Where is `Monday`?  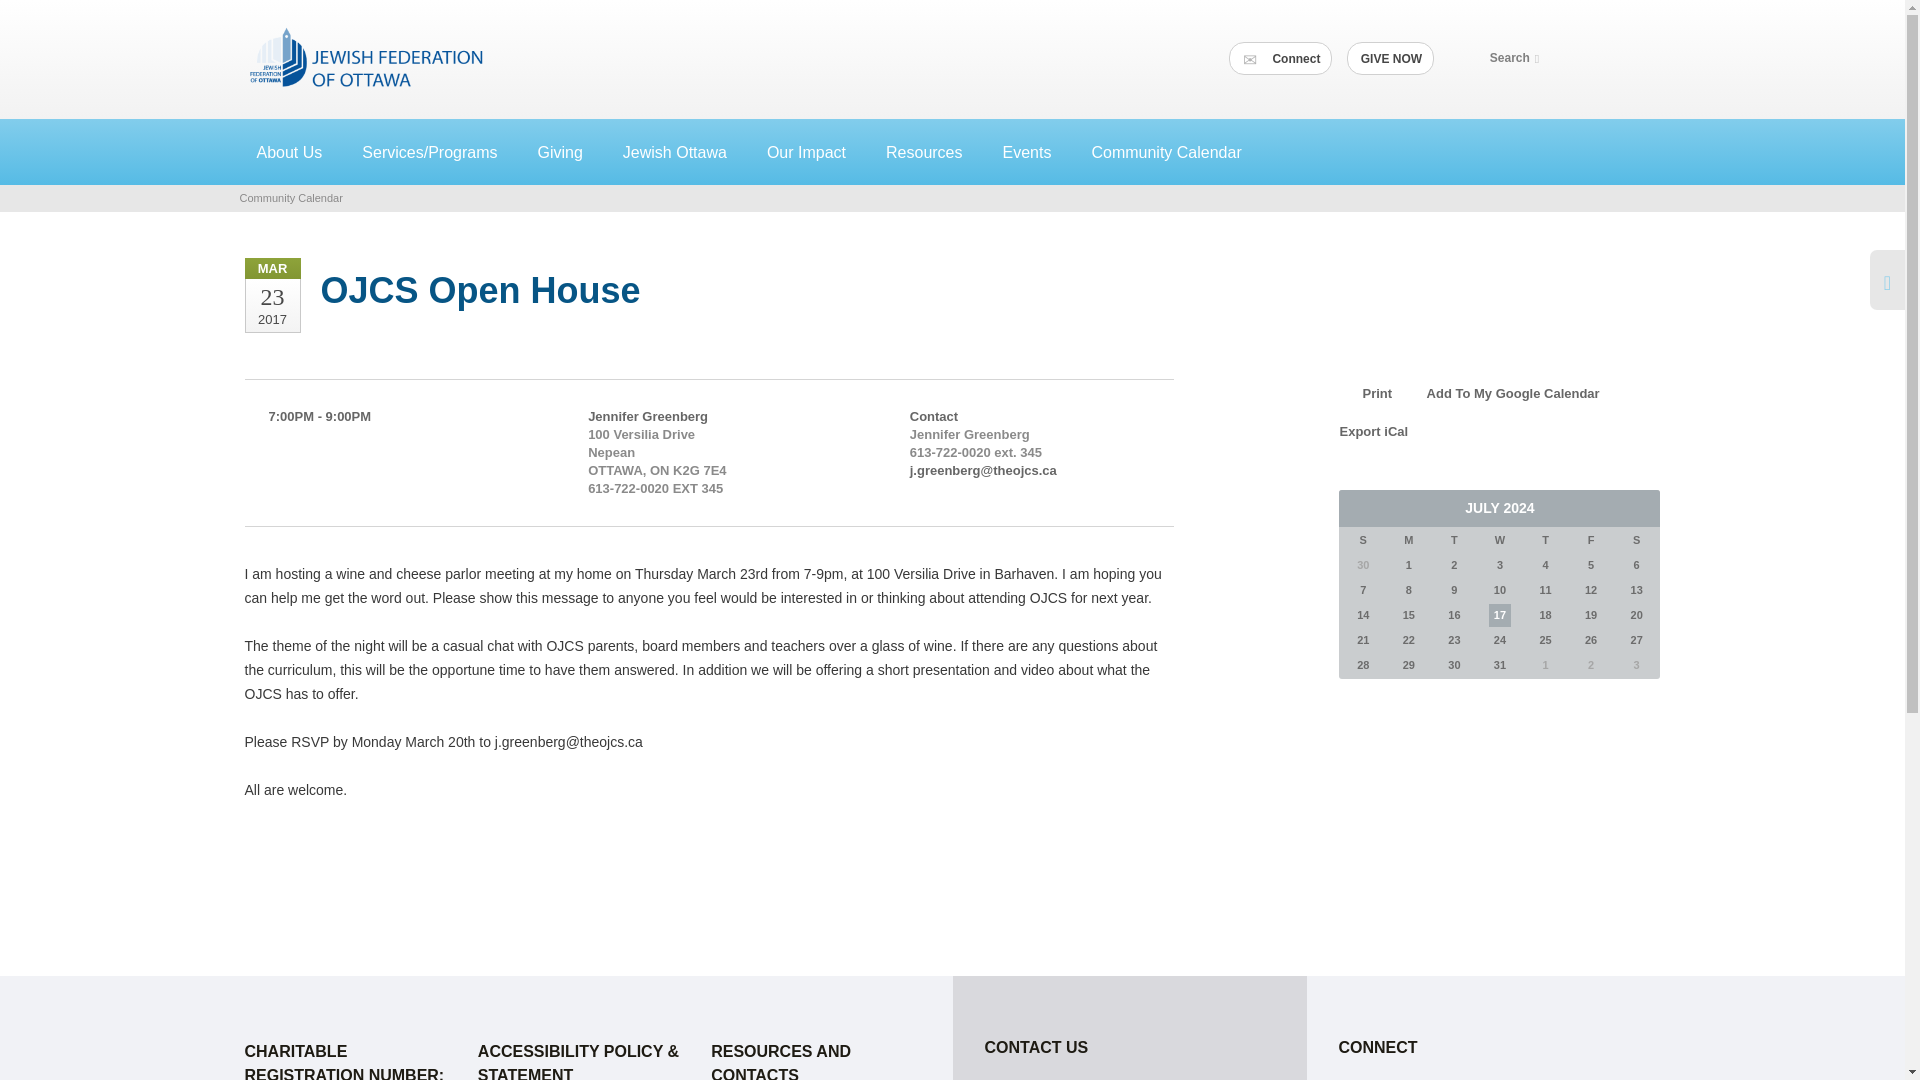 Monday is located at coordinates (1408, 540).